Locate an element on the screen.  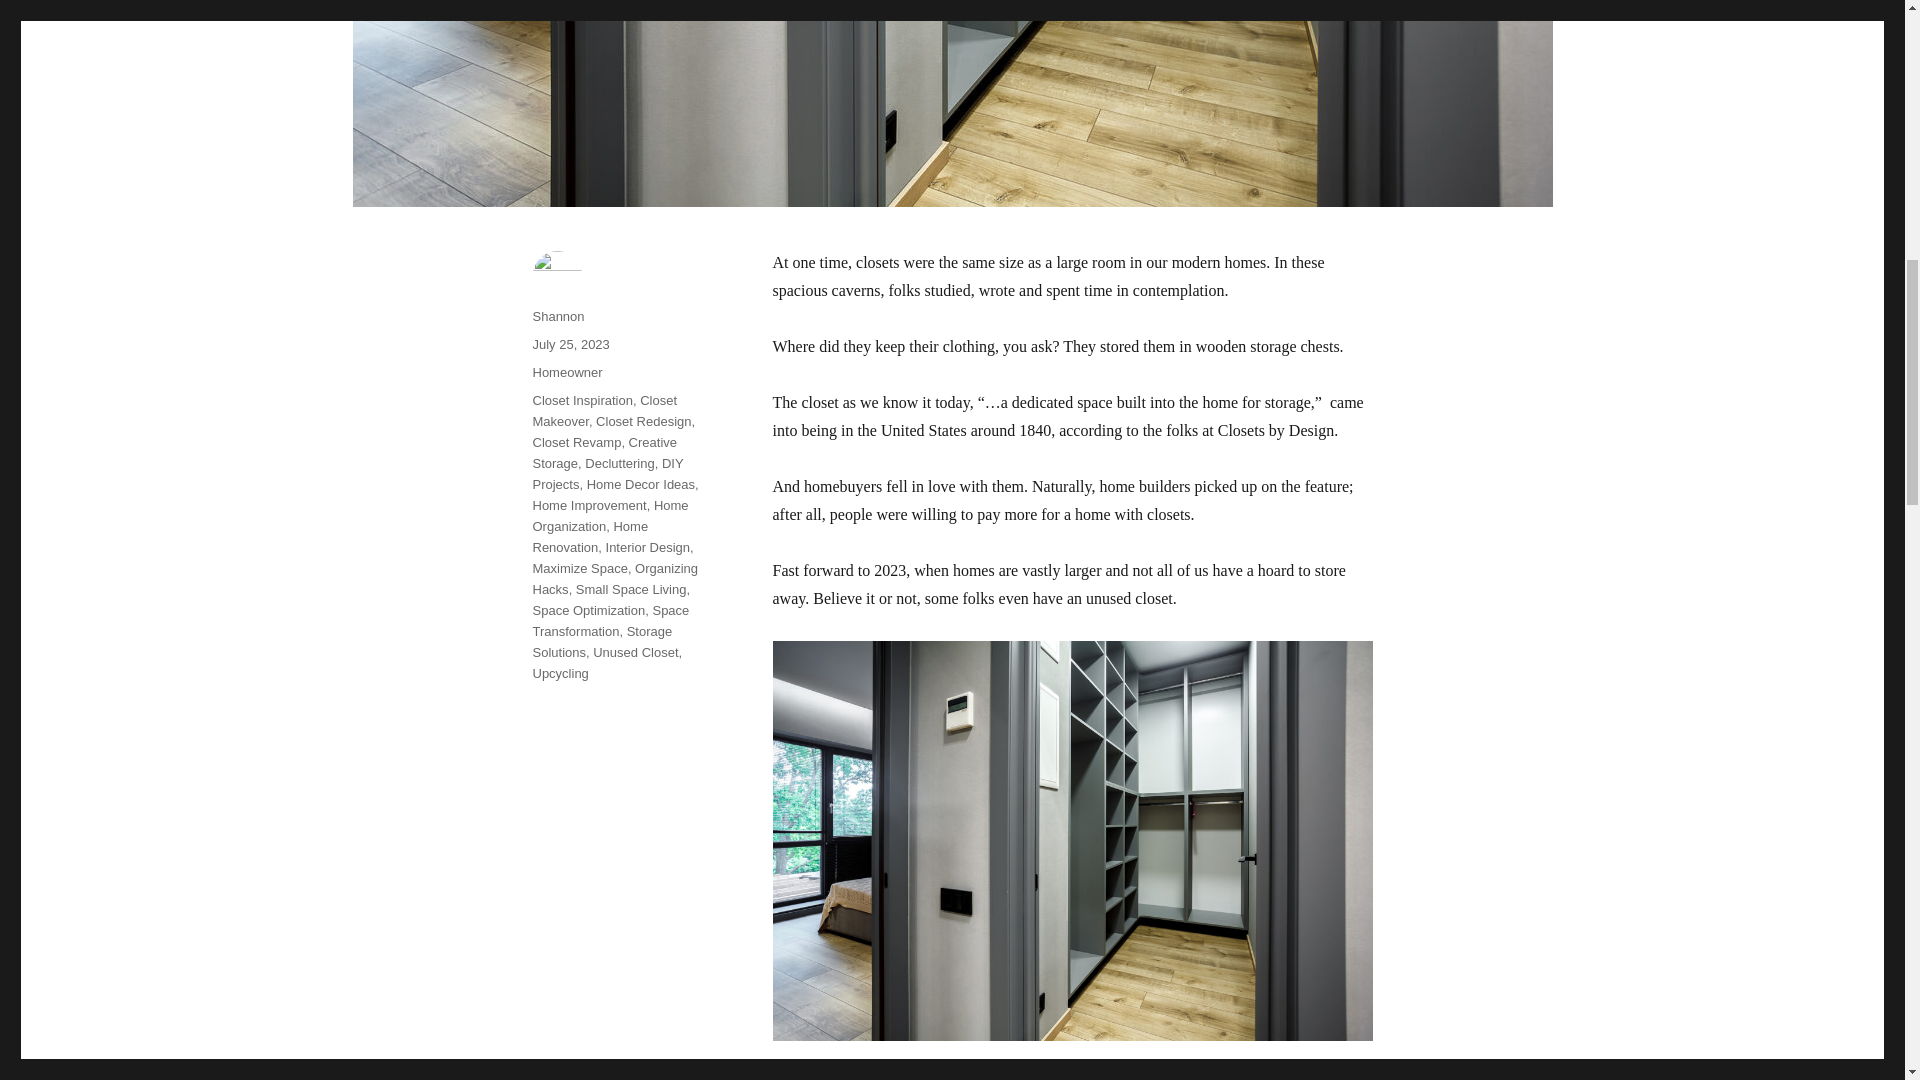
Organizing Hacks is located at coordinates (614, 578).